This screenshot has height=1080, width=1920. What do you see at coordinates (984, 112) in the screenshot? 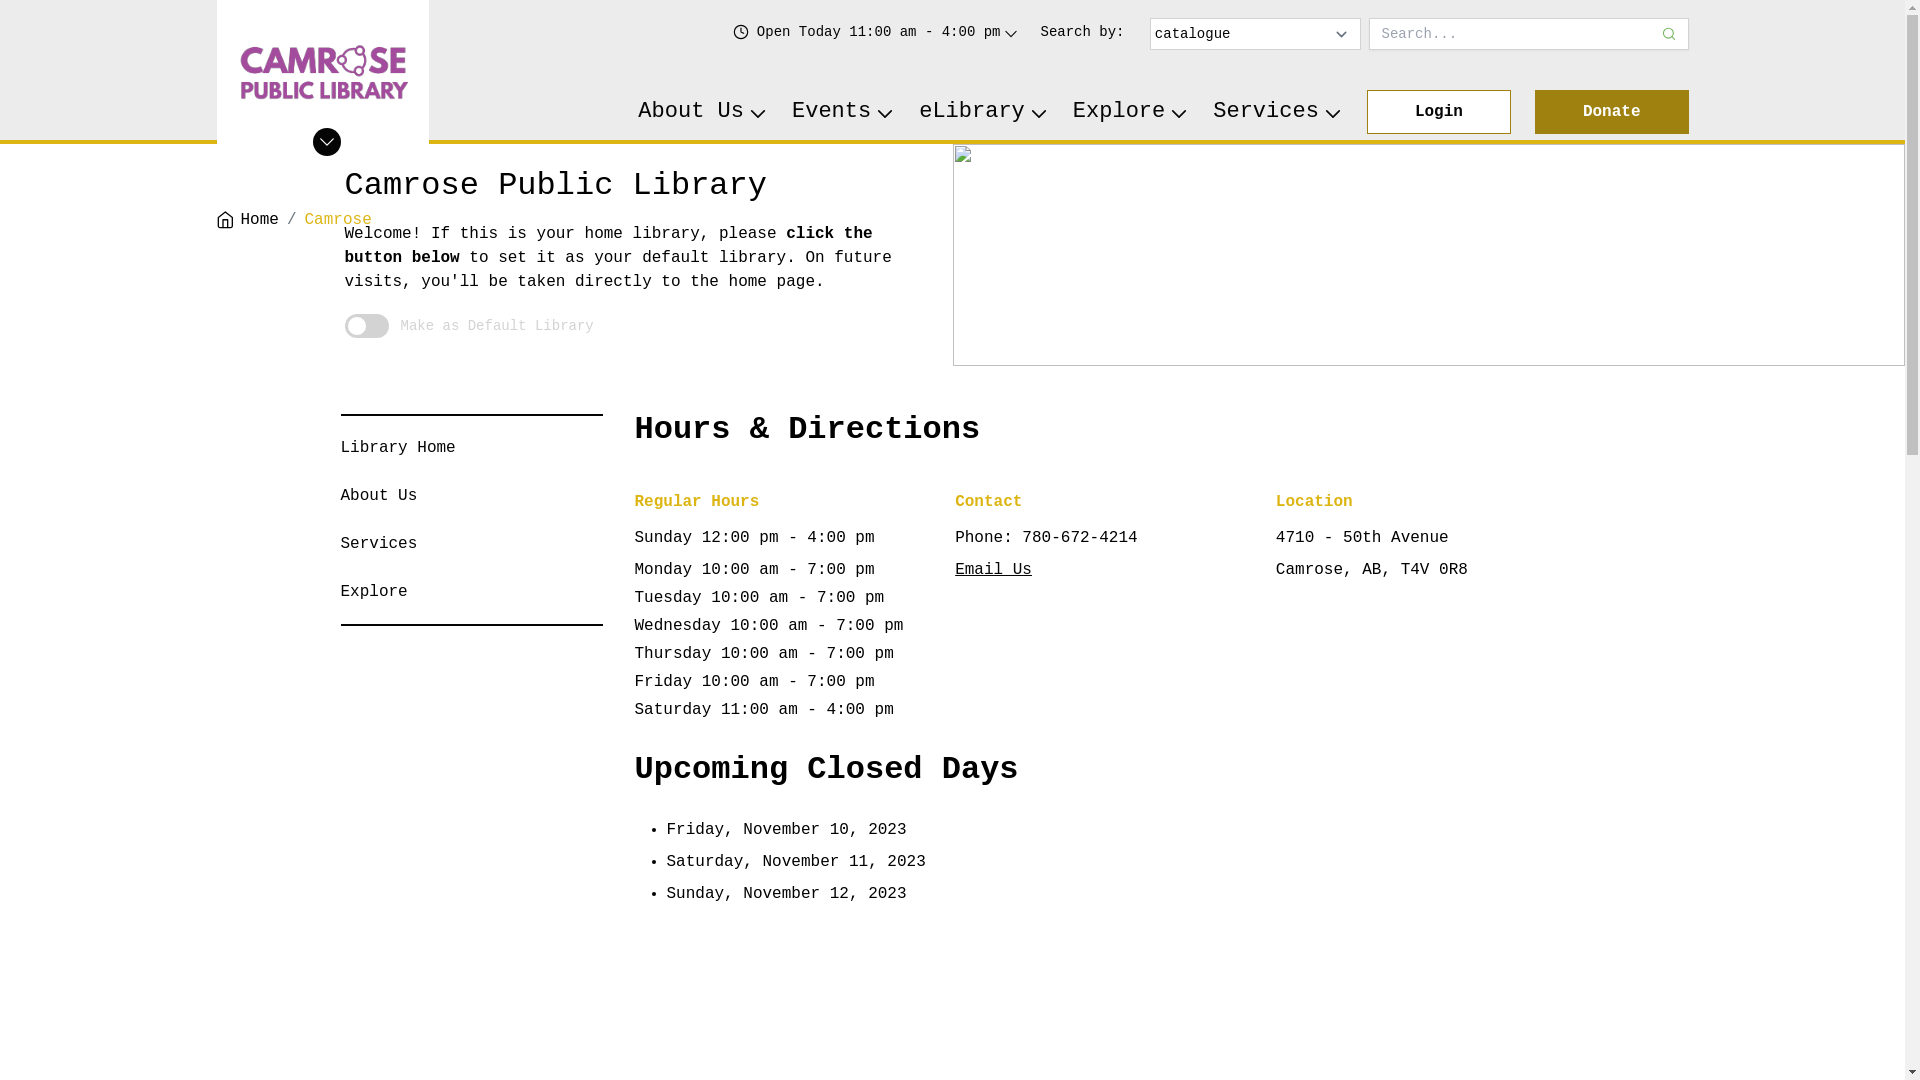
I see `eLibrary` at bounding box center [984, 112].